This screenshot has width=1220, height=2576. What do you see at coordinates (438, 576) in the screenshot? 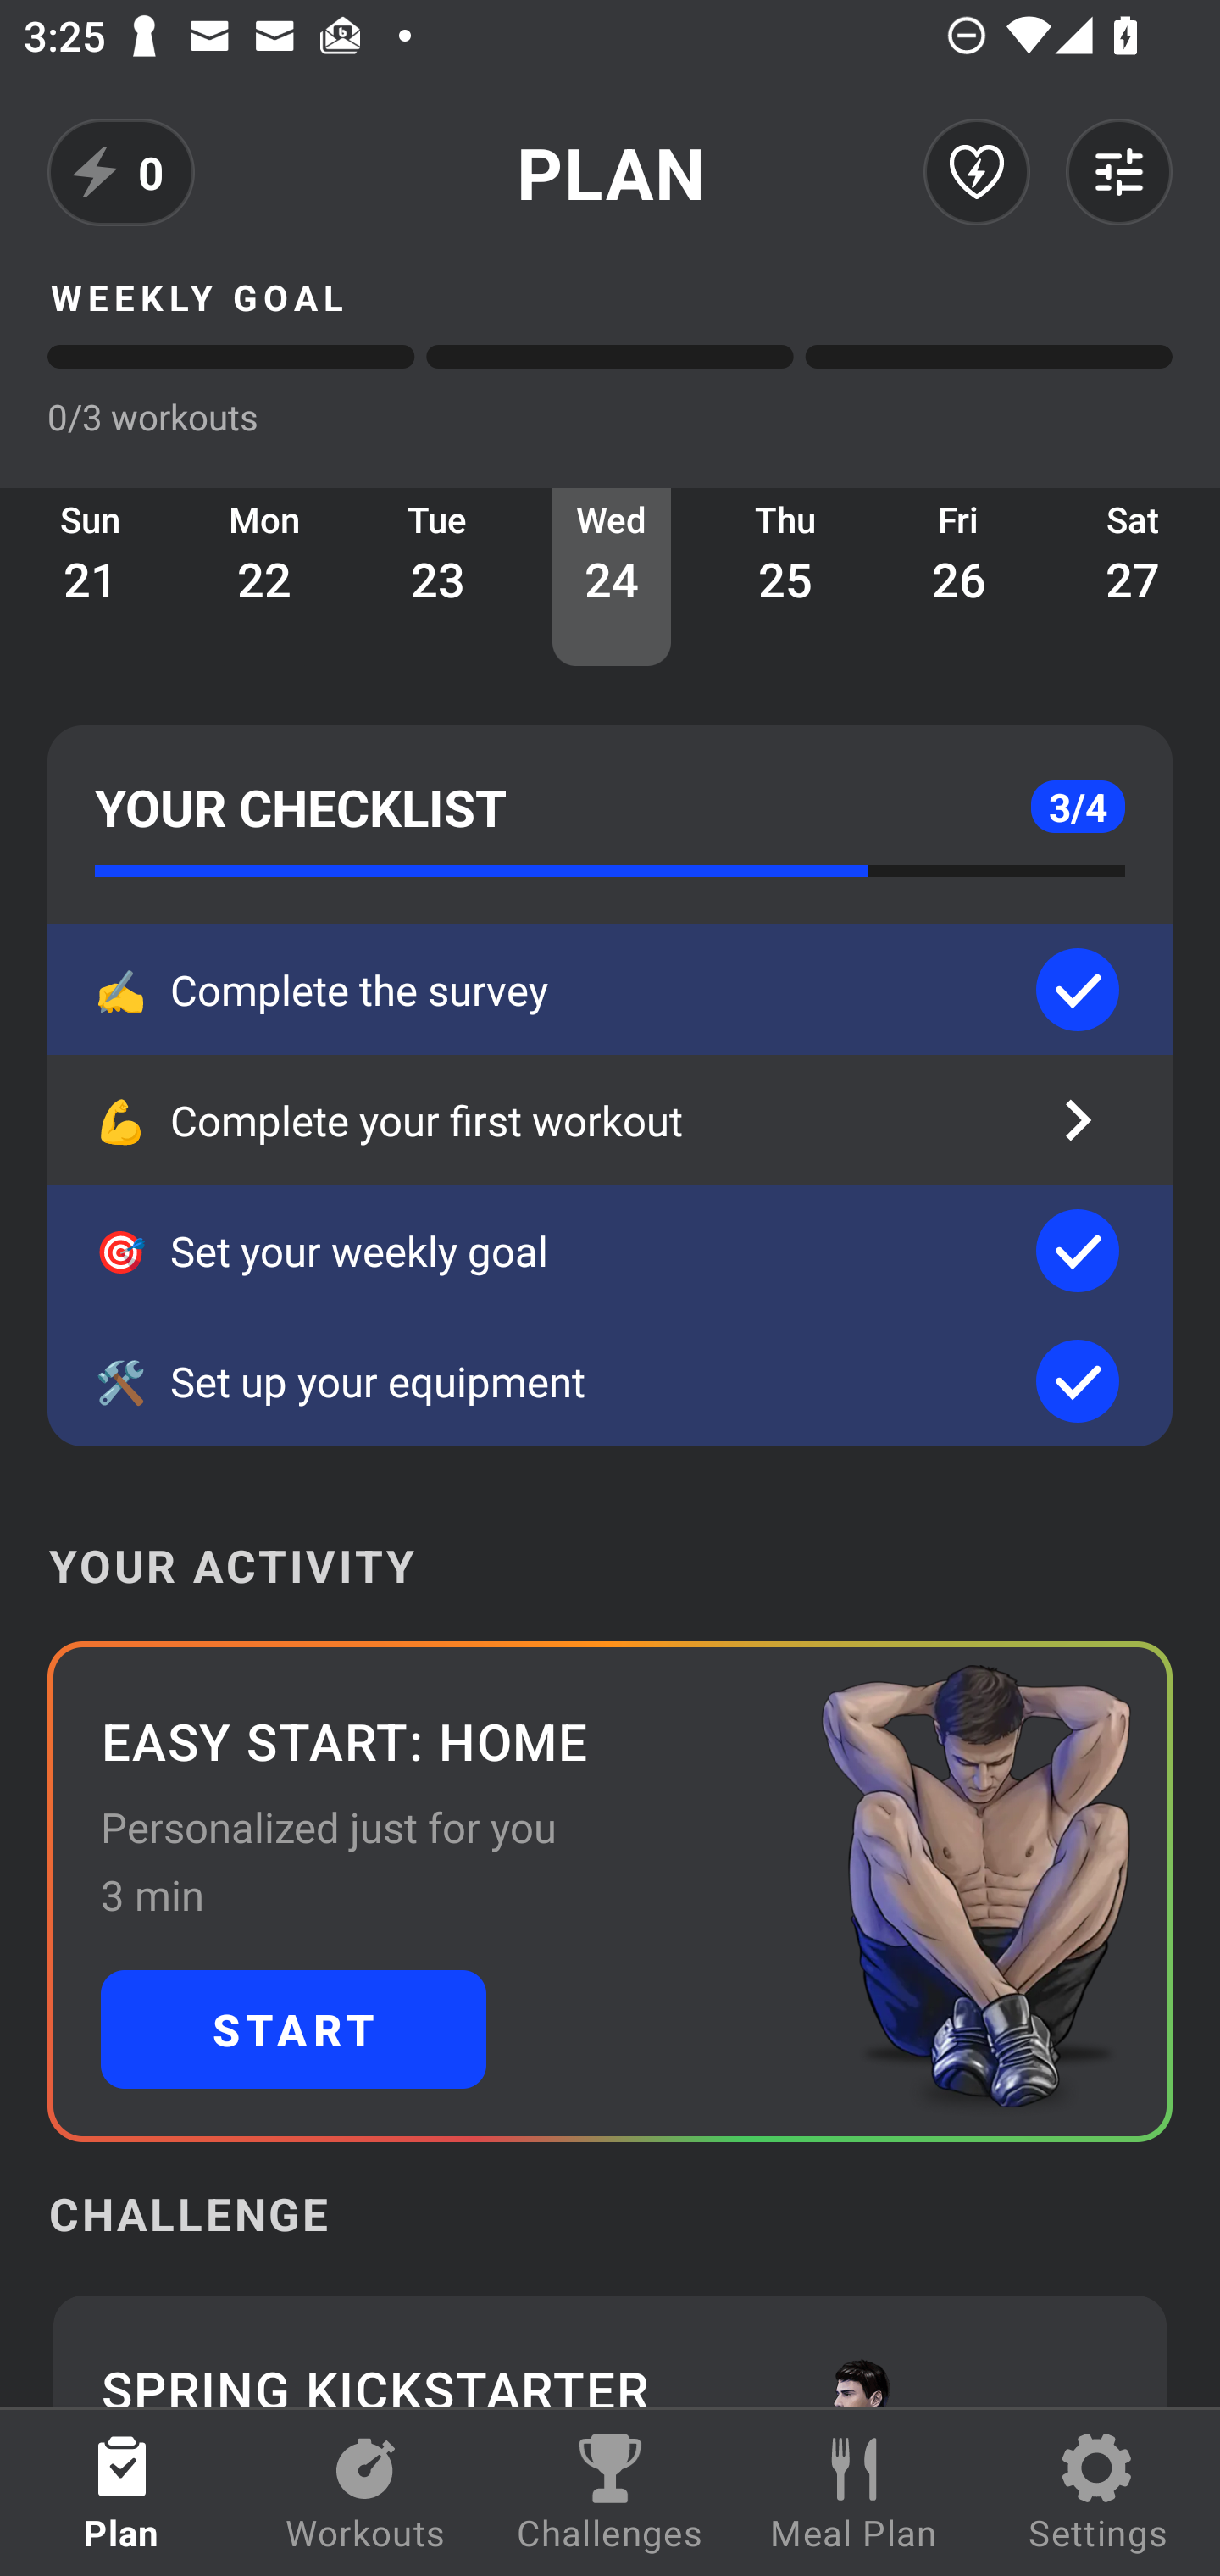
I see `Tue 23` at bounding box center [438, 576].